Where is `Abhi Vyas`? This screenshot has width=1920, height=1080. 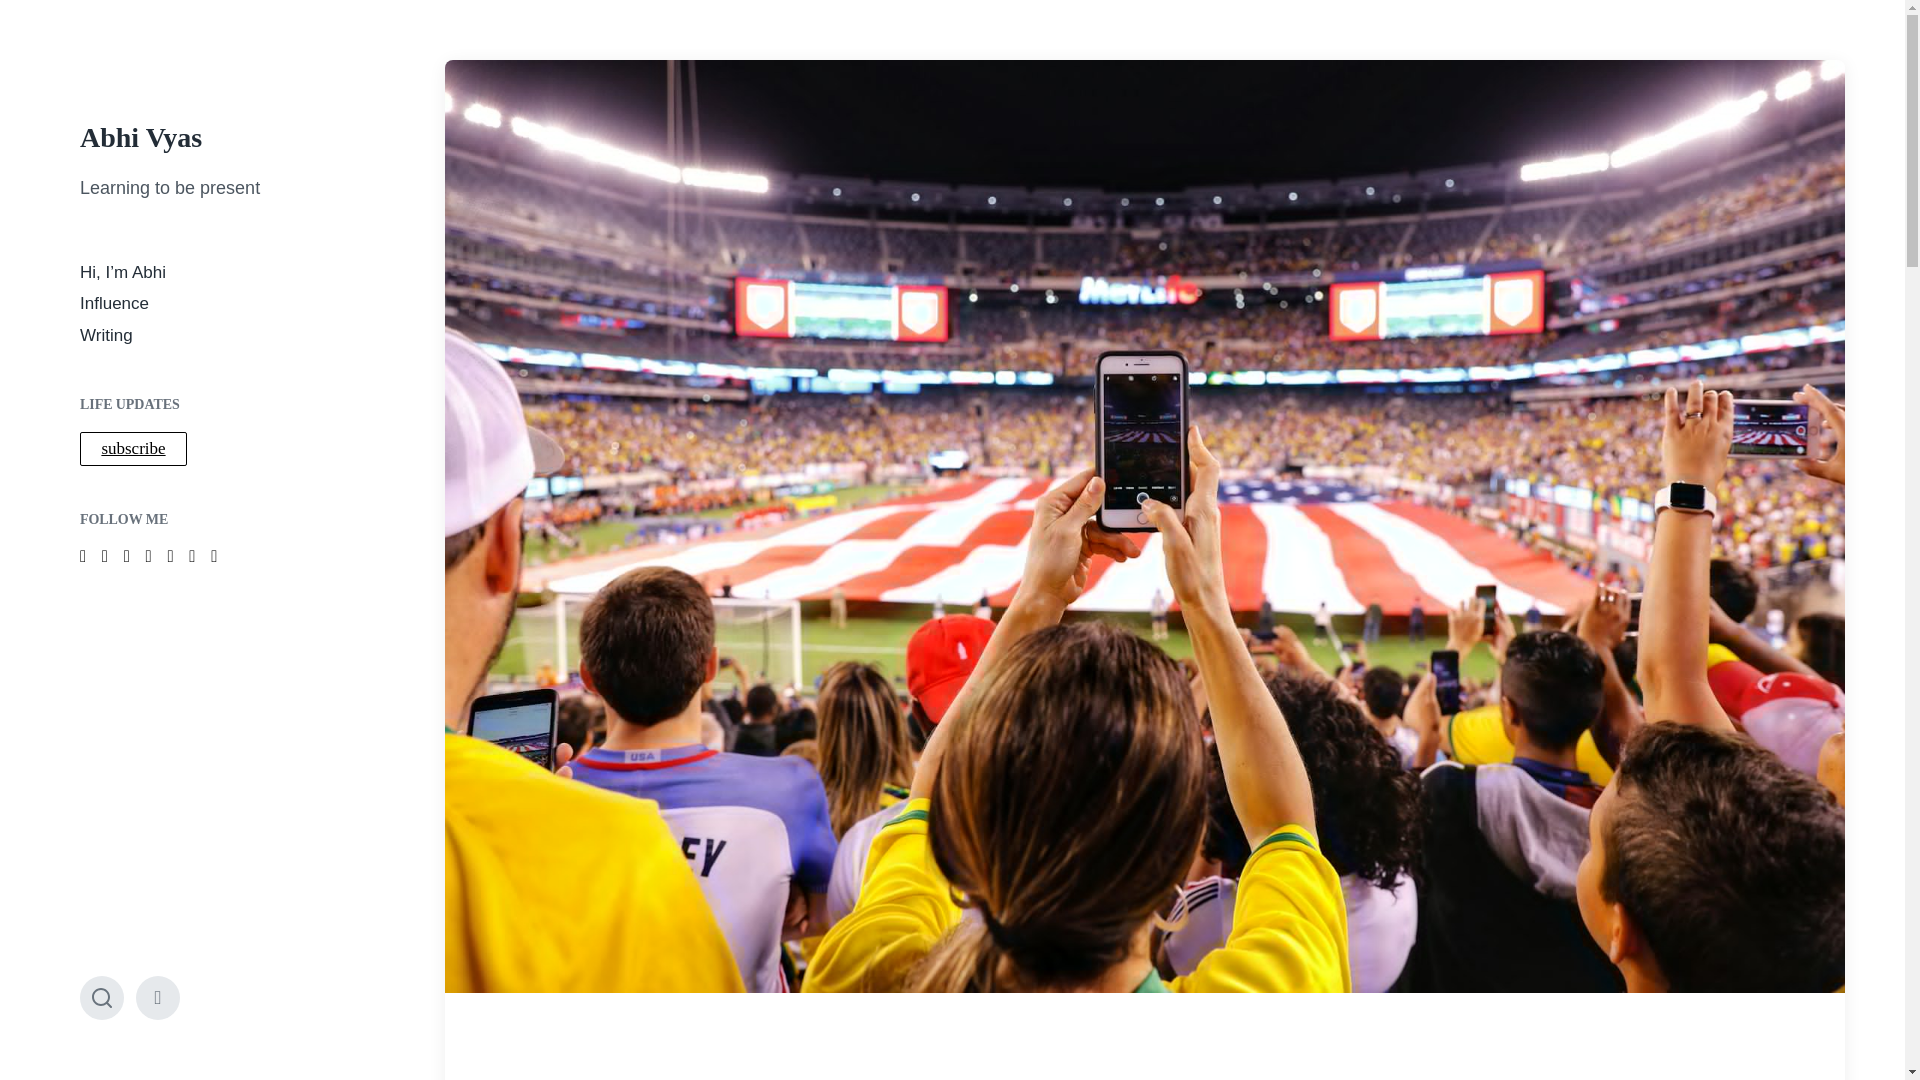 Abhi Vyas is located at coordinates (140, 138).